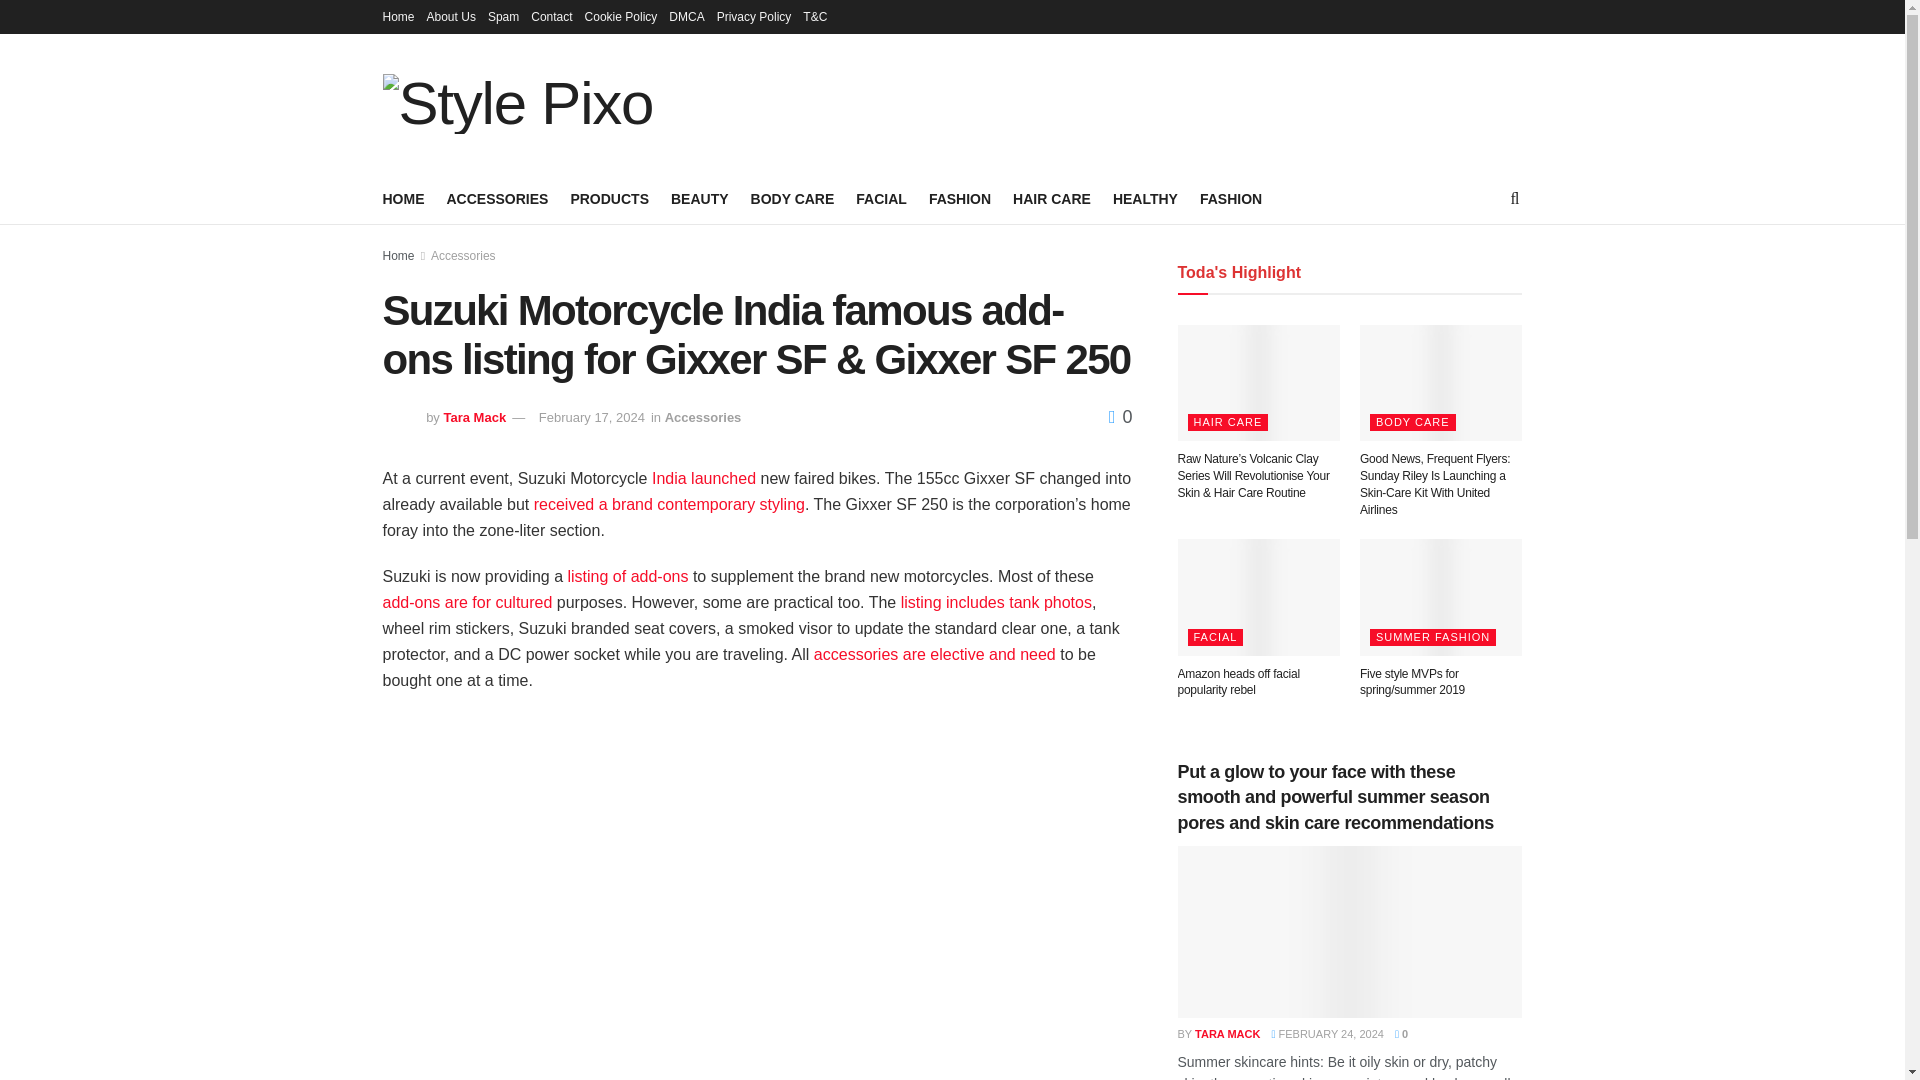 This screenshot has width=1920, height=1080. Describe the element at coordinates (502, 16) in the screenshot. I see `Spam` at that location.